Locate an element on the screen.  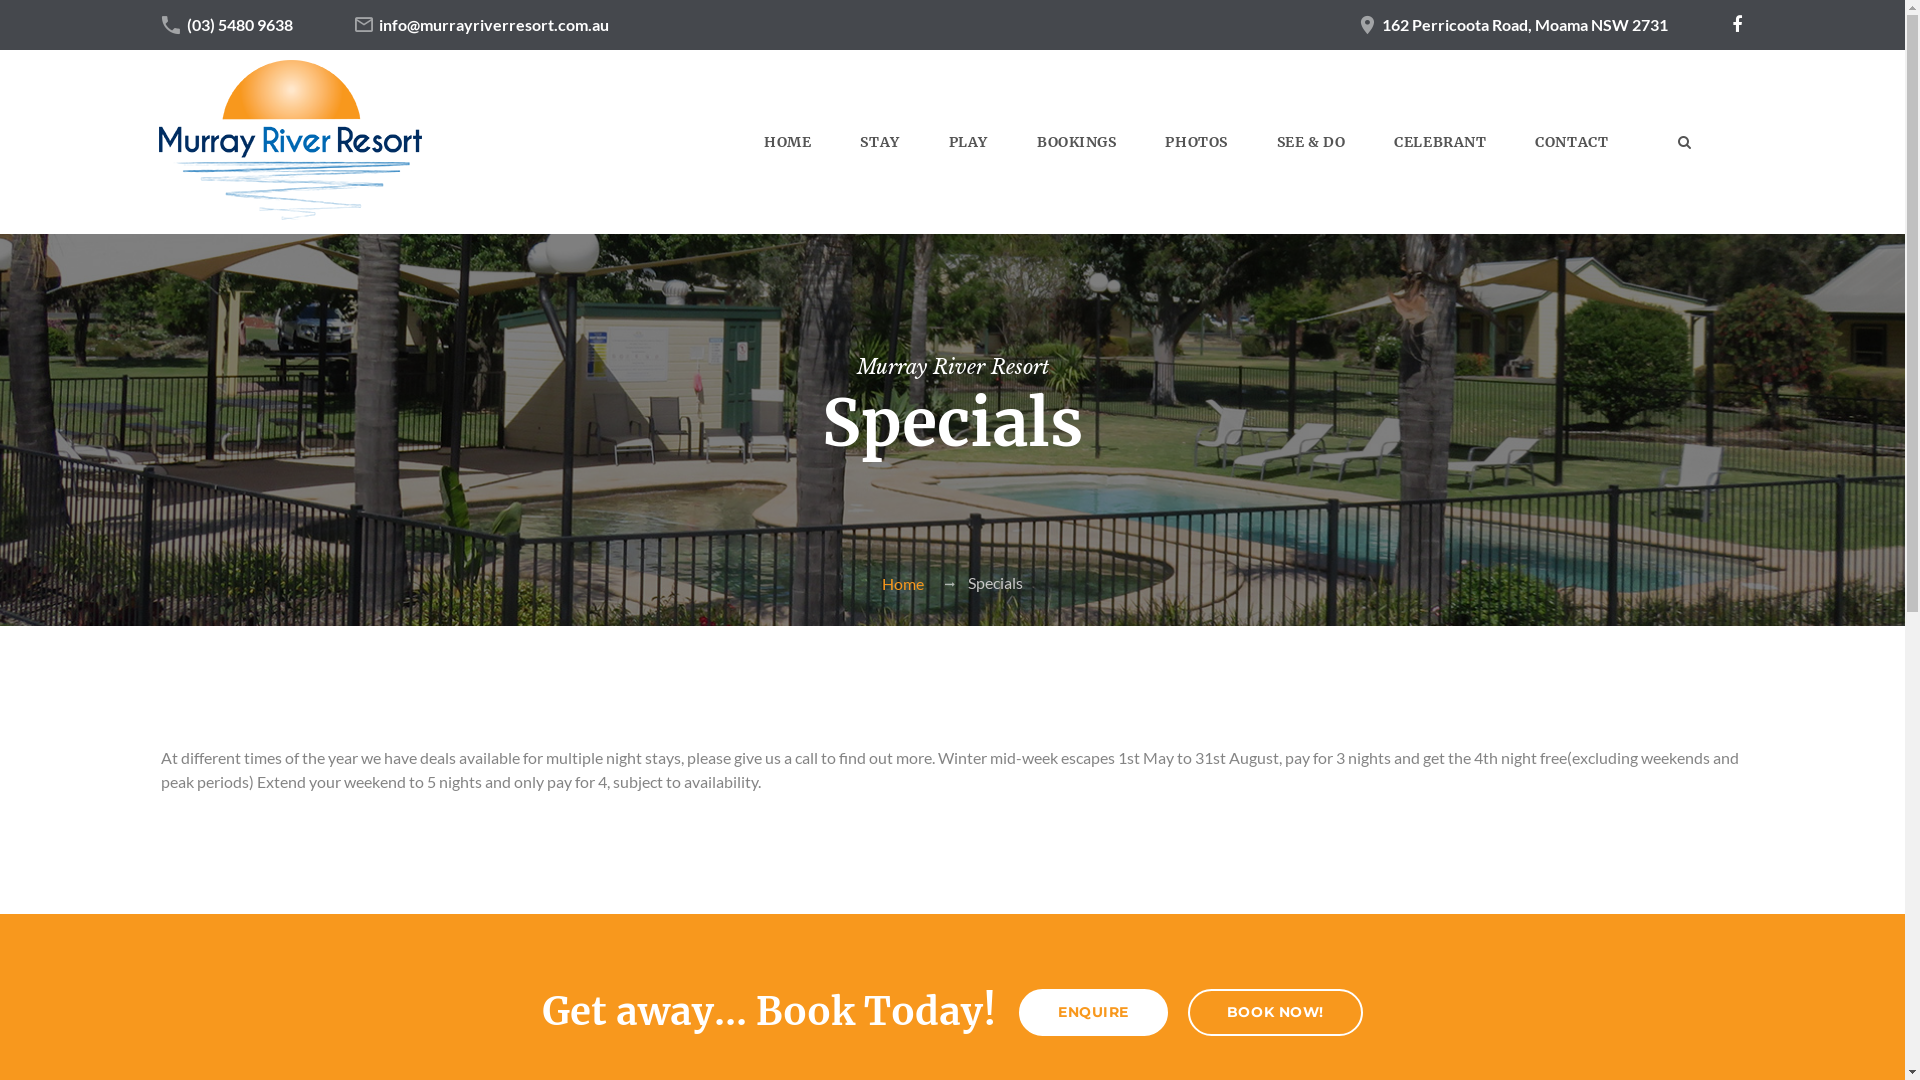
info@murrayriverresort.com.au is located at coordinates (494, 24).